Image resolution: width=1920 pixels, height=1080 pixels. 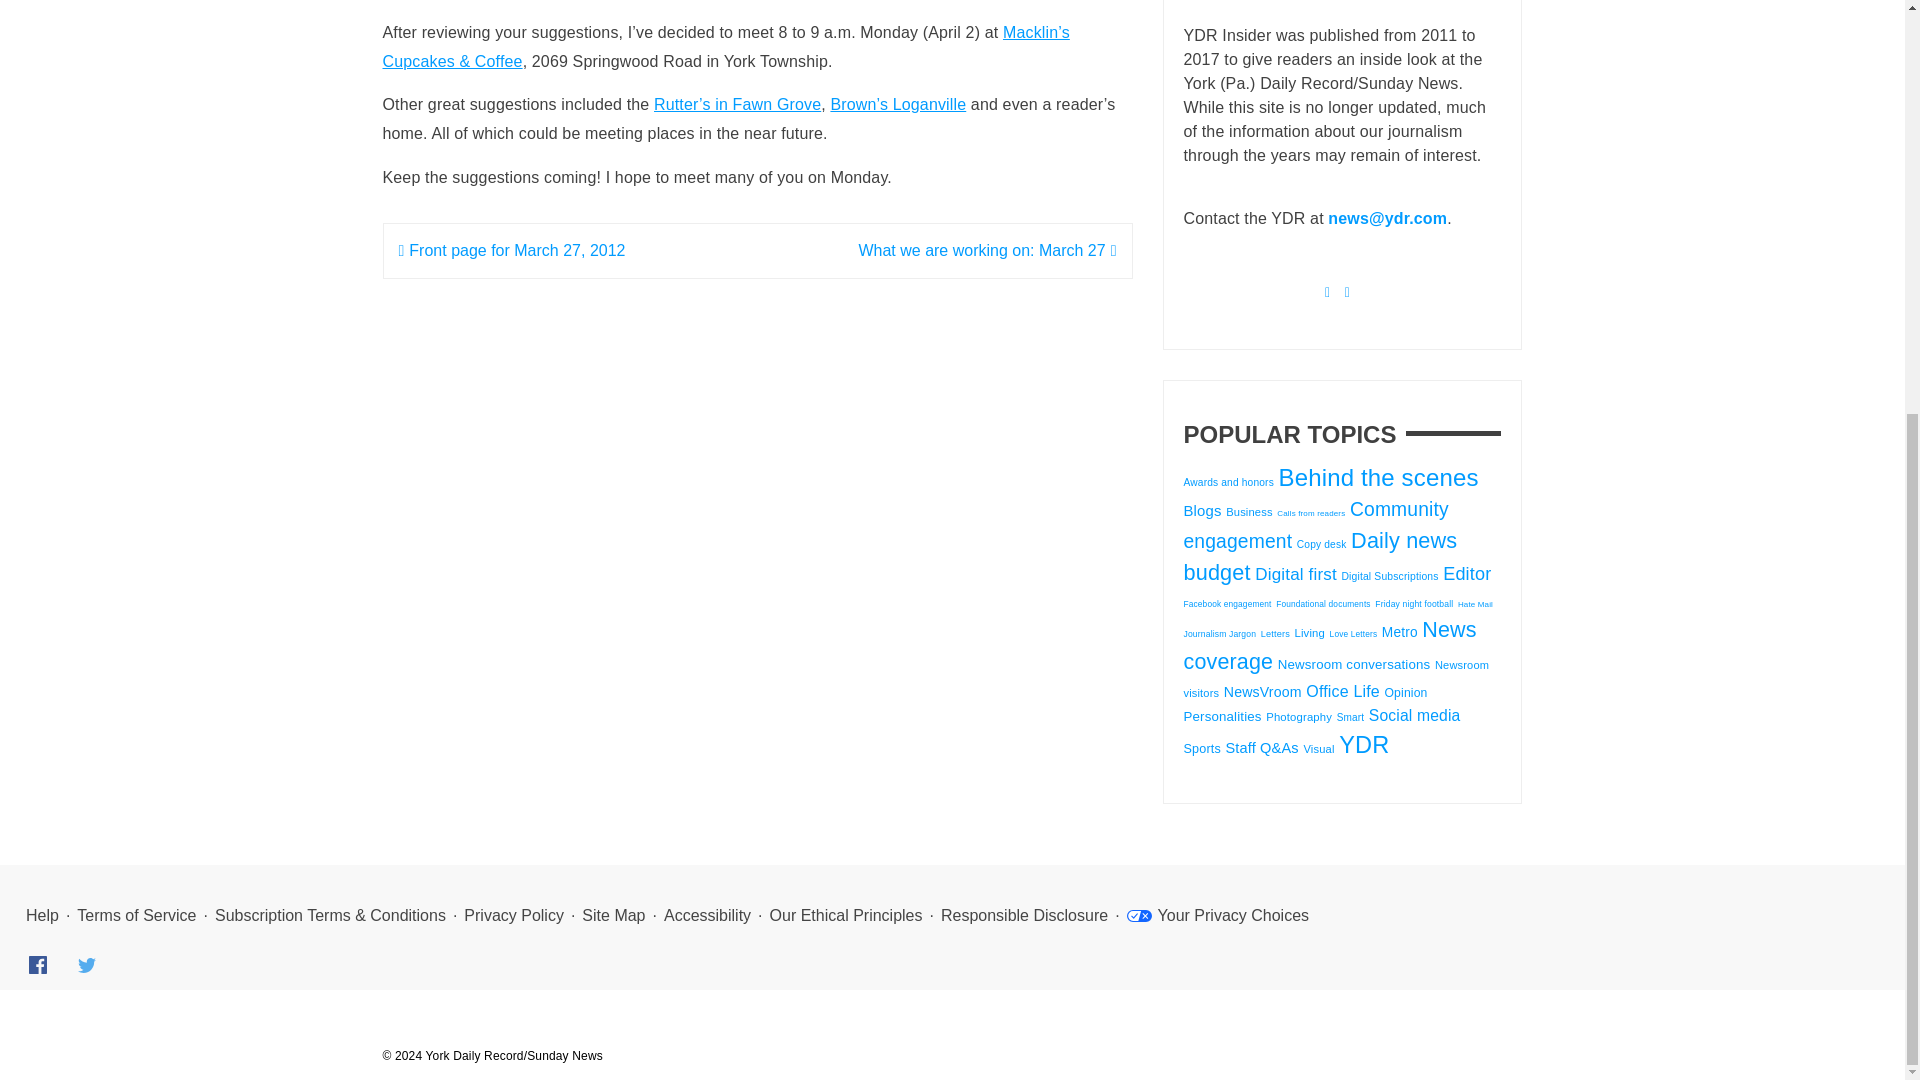 What do you see at coordinates (986, 250) in the screenshot?
I see `What we are working on: March 27` at bounding box center [986, 250].